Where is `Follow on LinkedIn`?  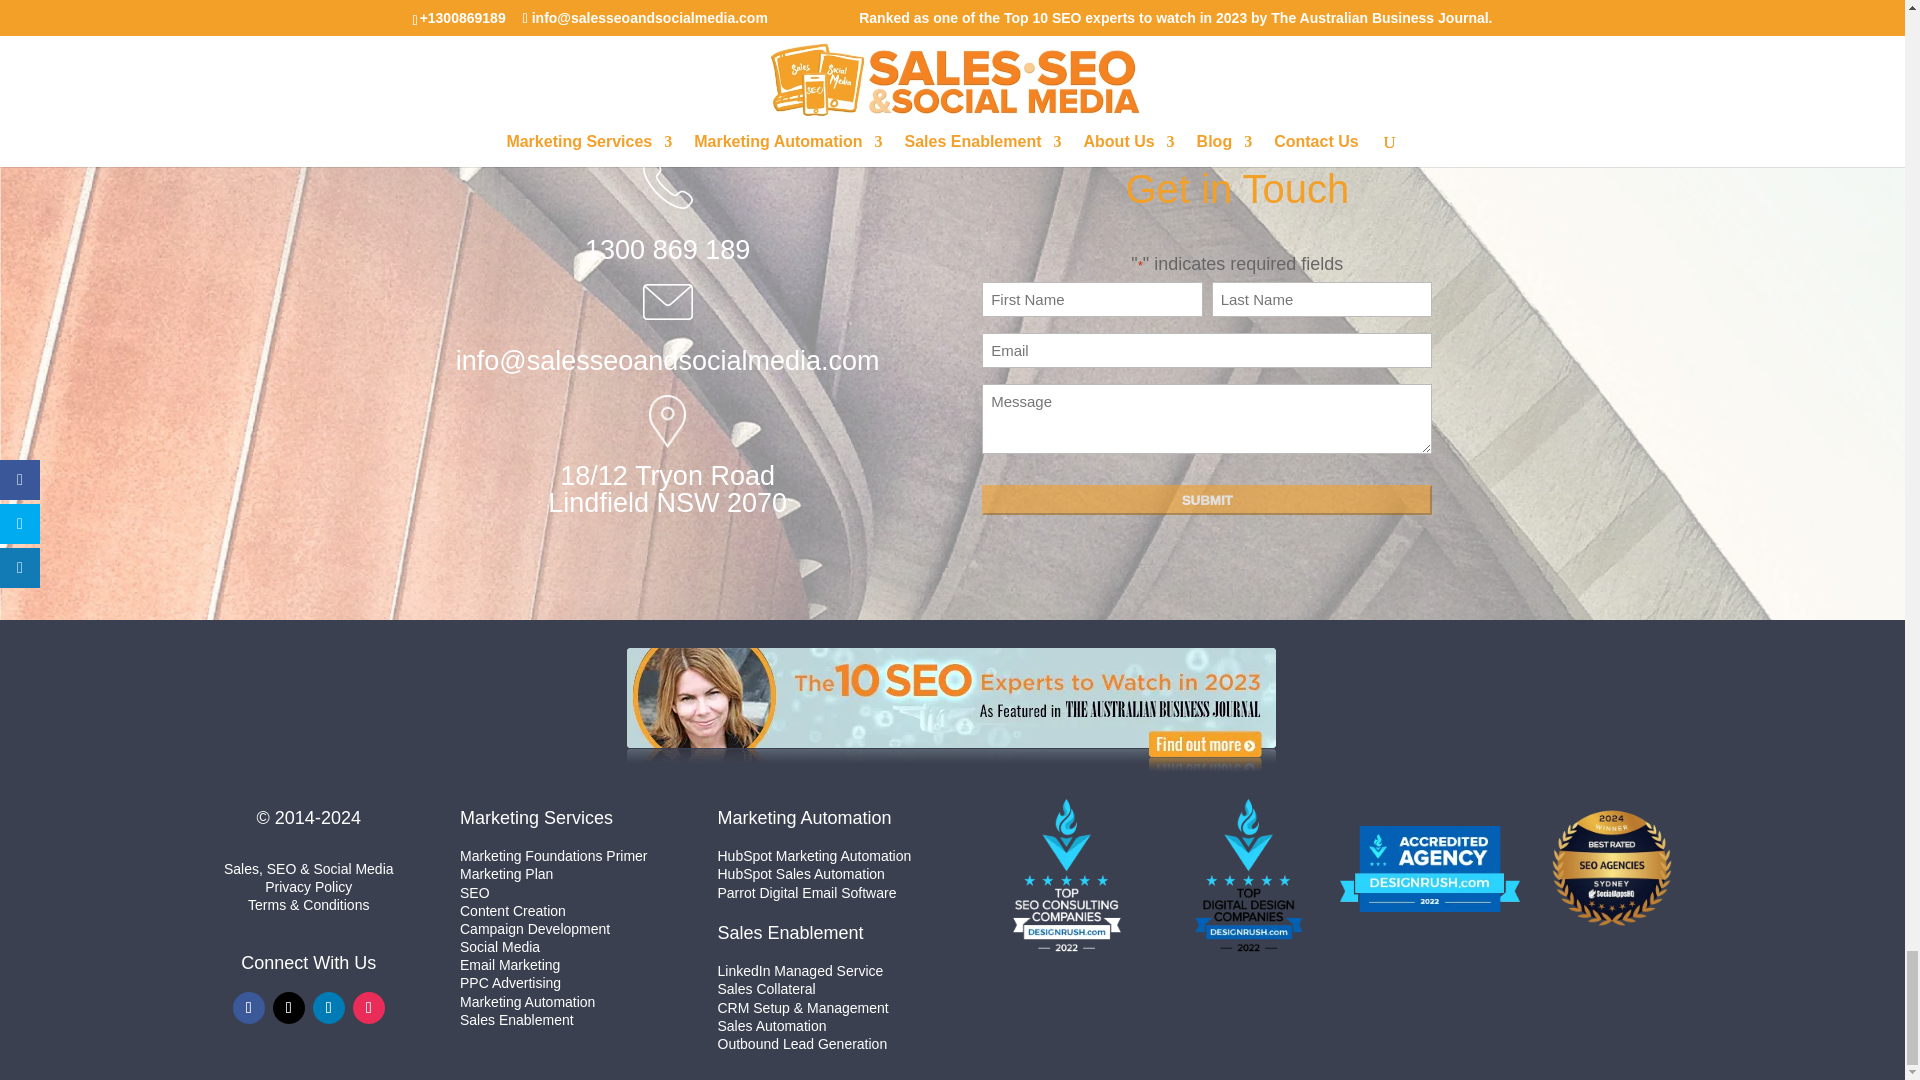 Follow on LinkedIn is located at coordinates (328, 1008).